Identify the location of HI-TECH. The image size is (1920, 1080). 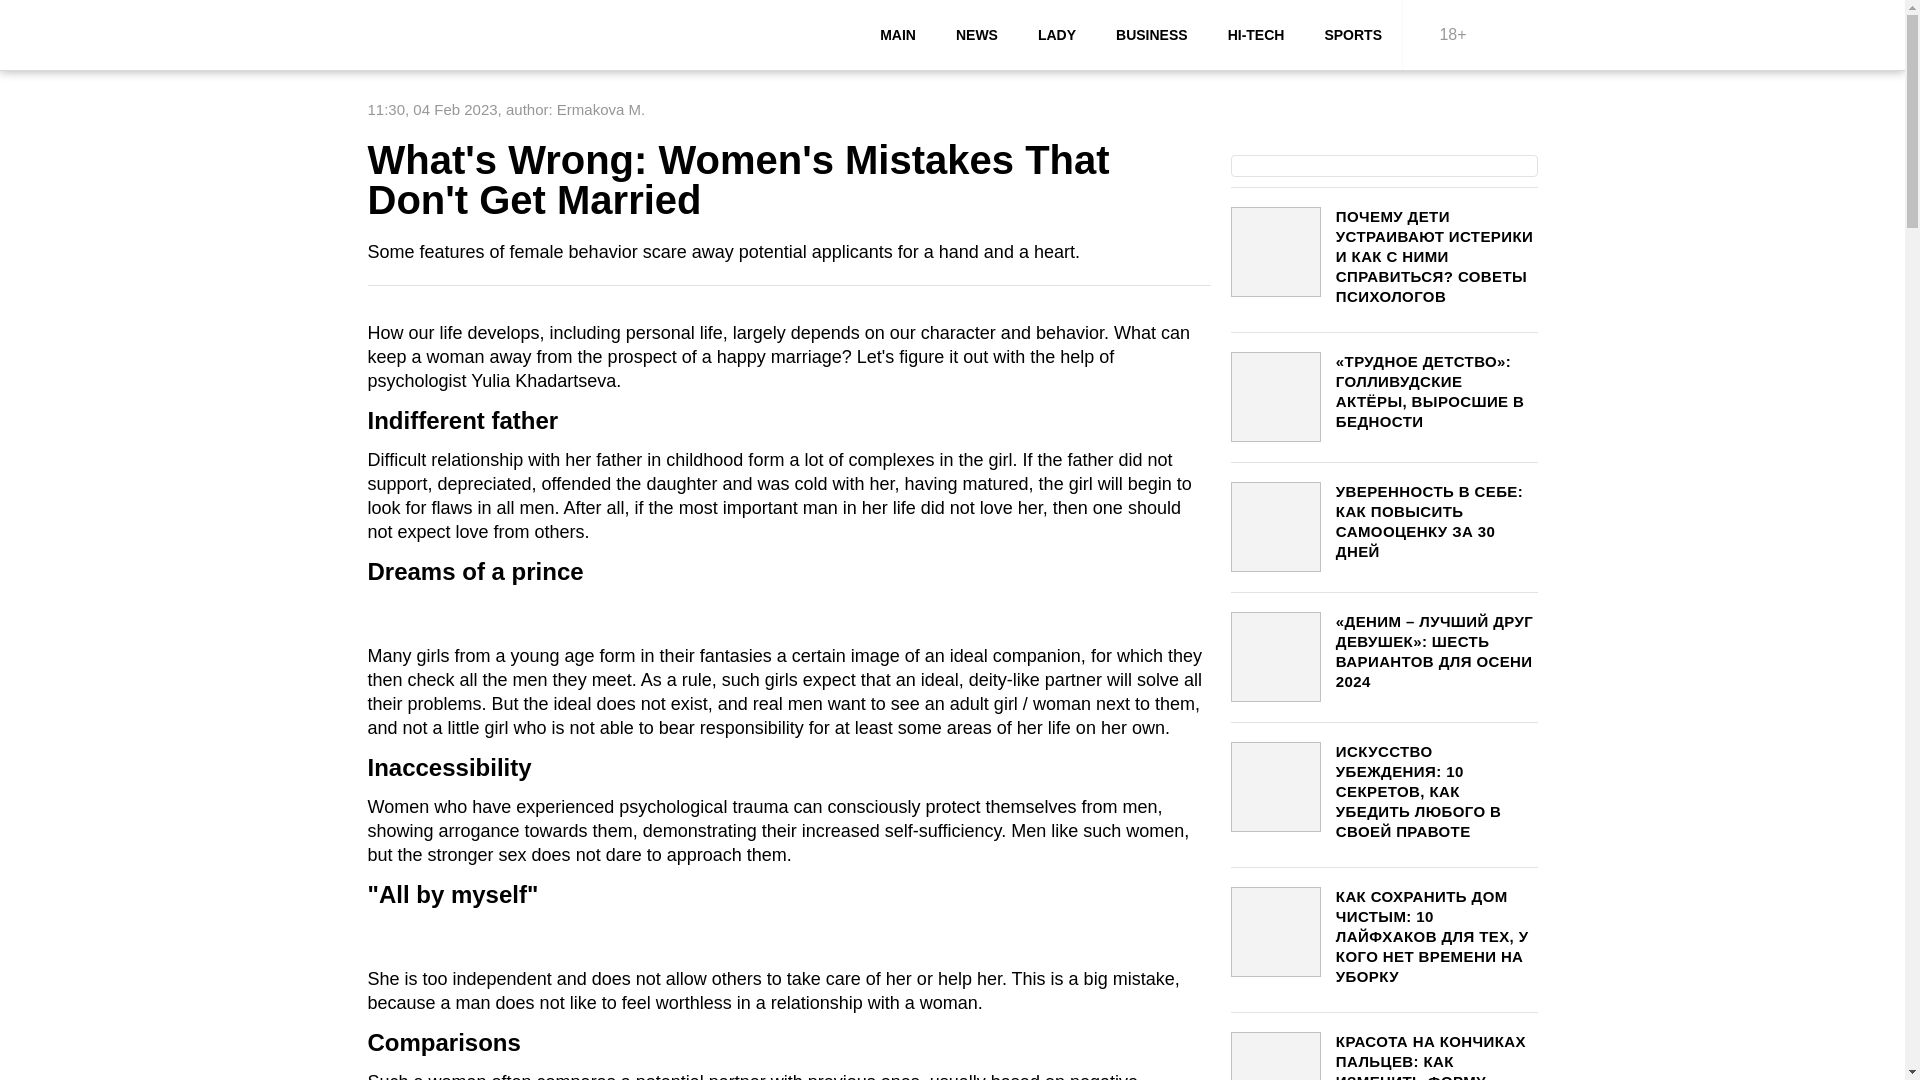
(1256, 35).